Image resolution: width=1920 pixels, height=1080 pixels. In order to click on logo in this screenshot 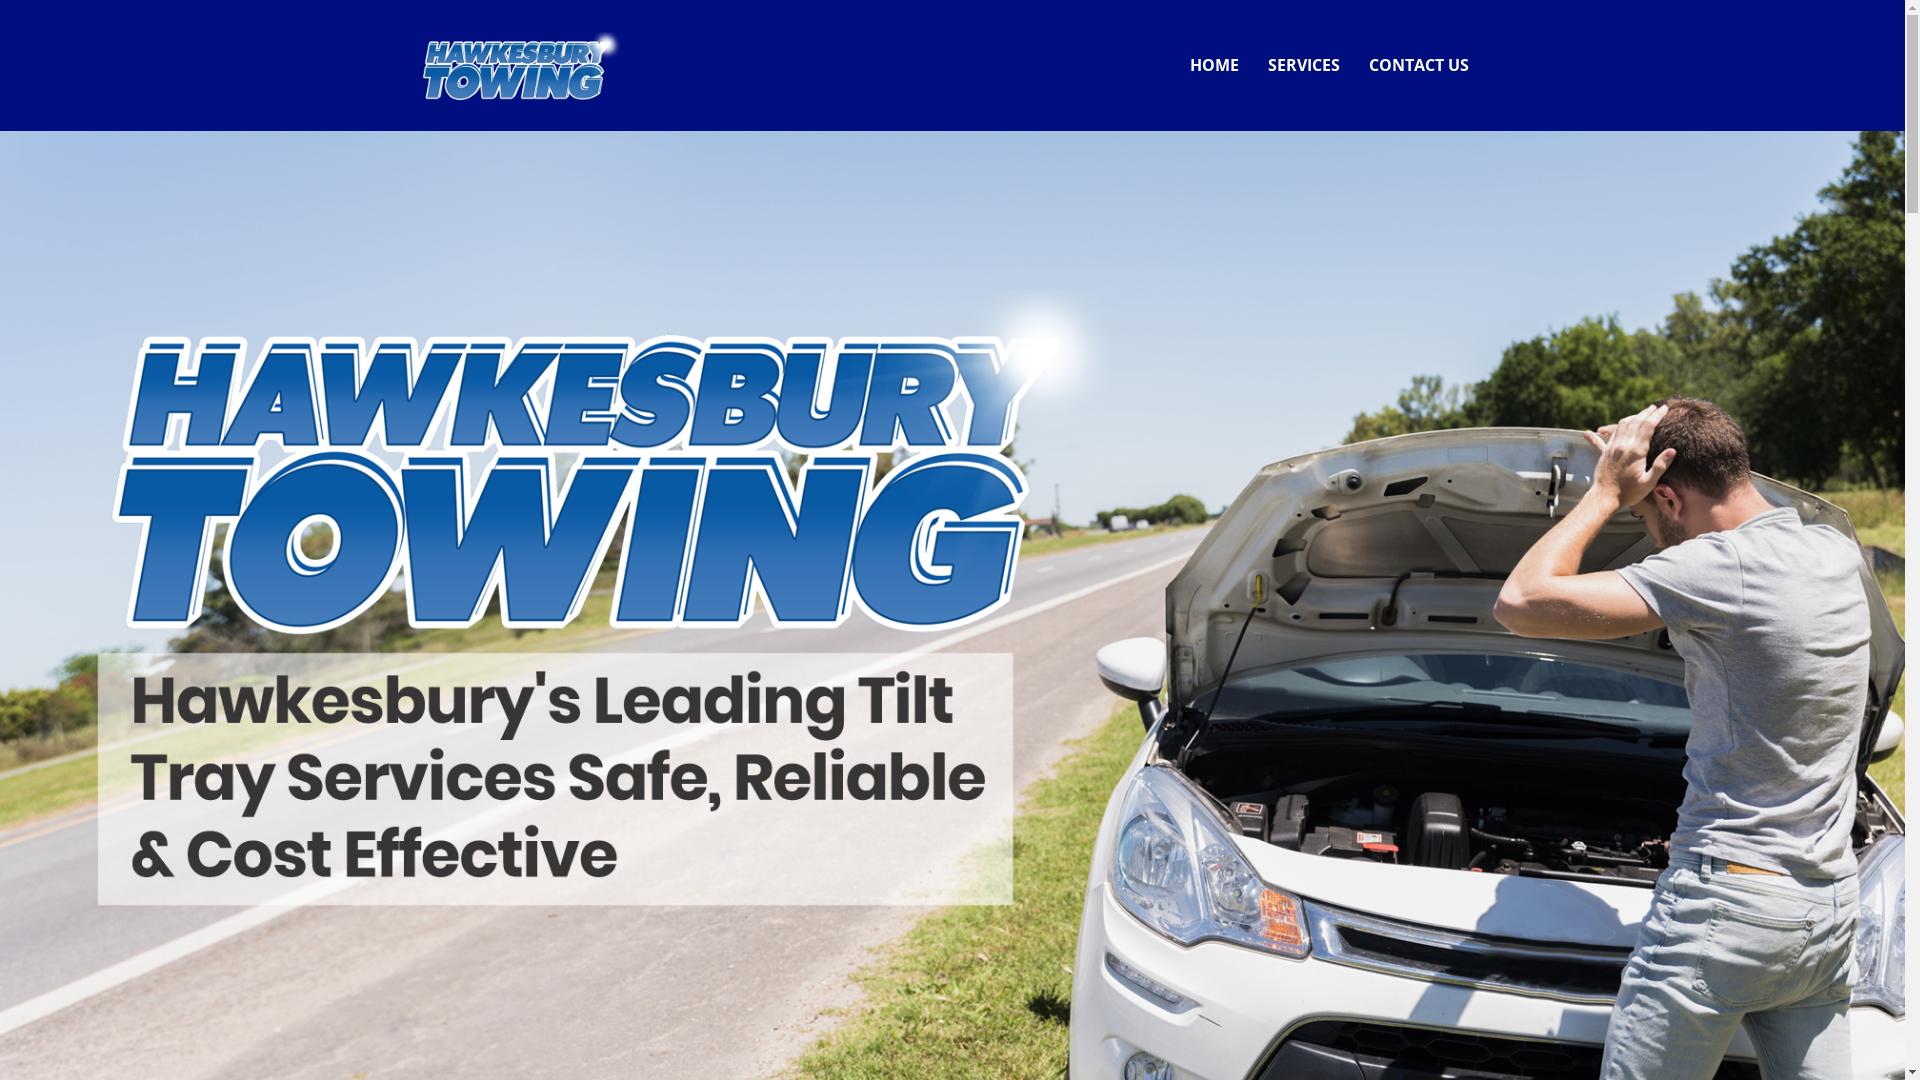, I will do `click(522, 66)`.